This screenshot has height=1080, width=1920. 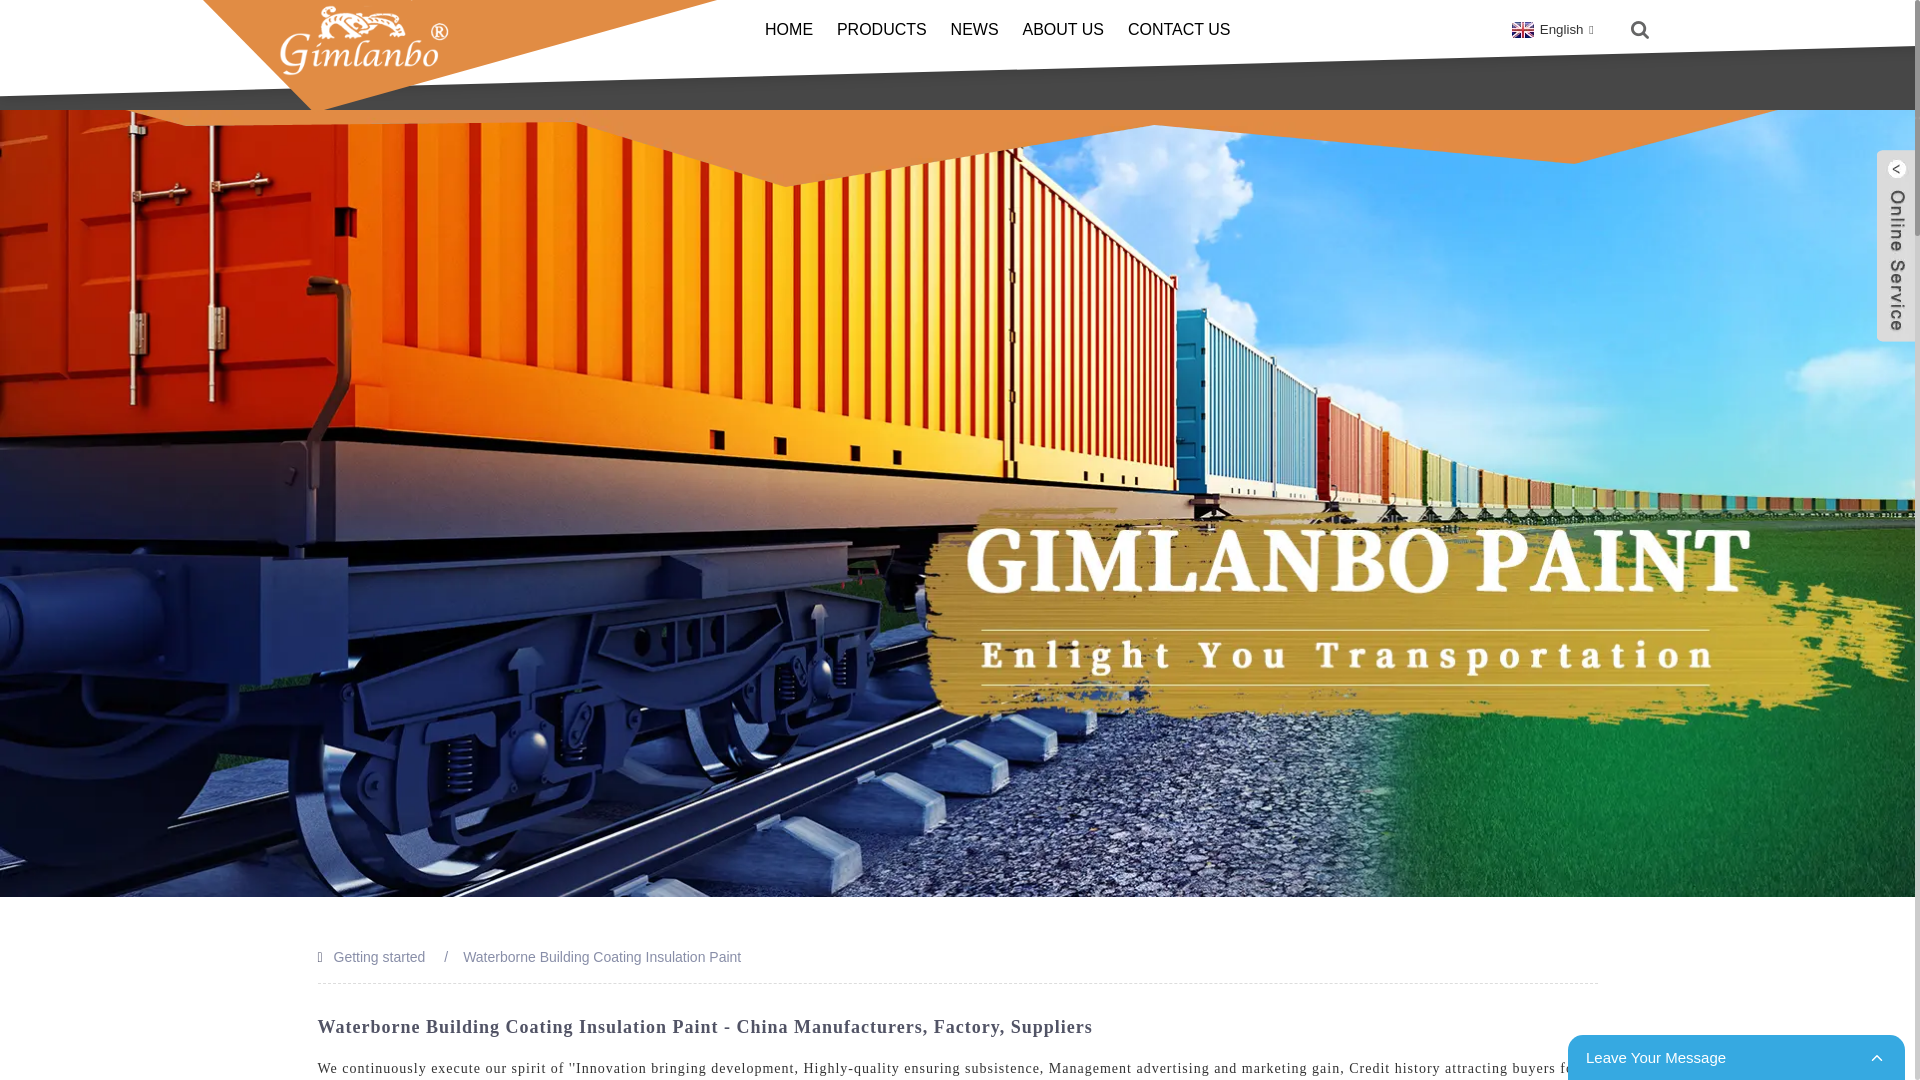 I want to click on English, so click(x=1550, y=28).